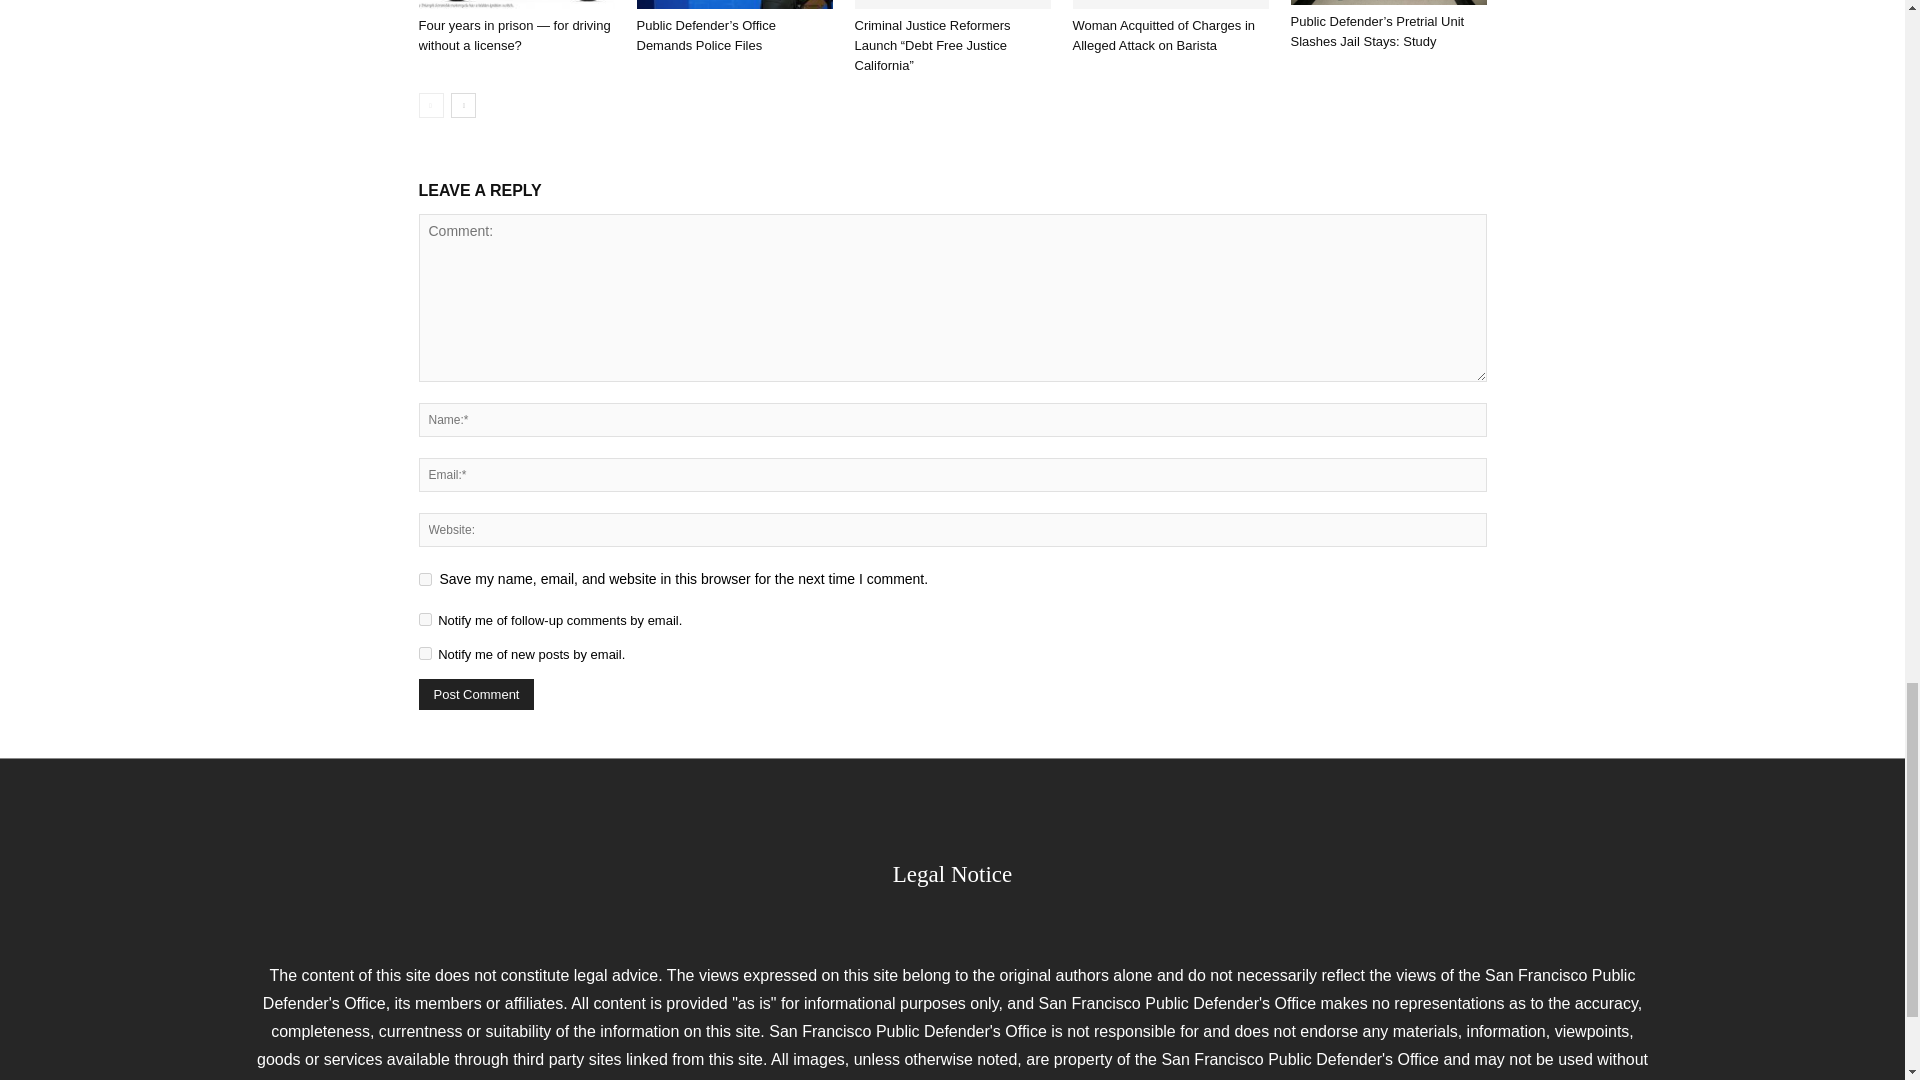 This screenshot has height=1080, width=1920. I want to click on yes, so click(424, 580).